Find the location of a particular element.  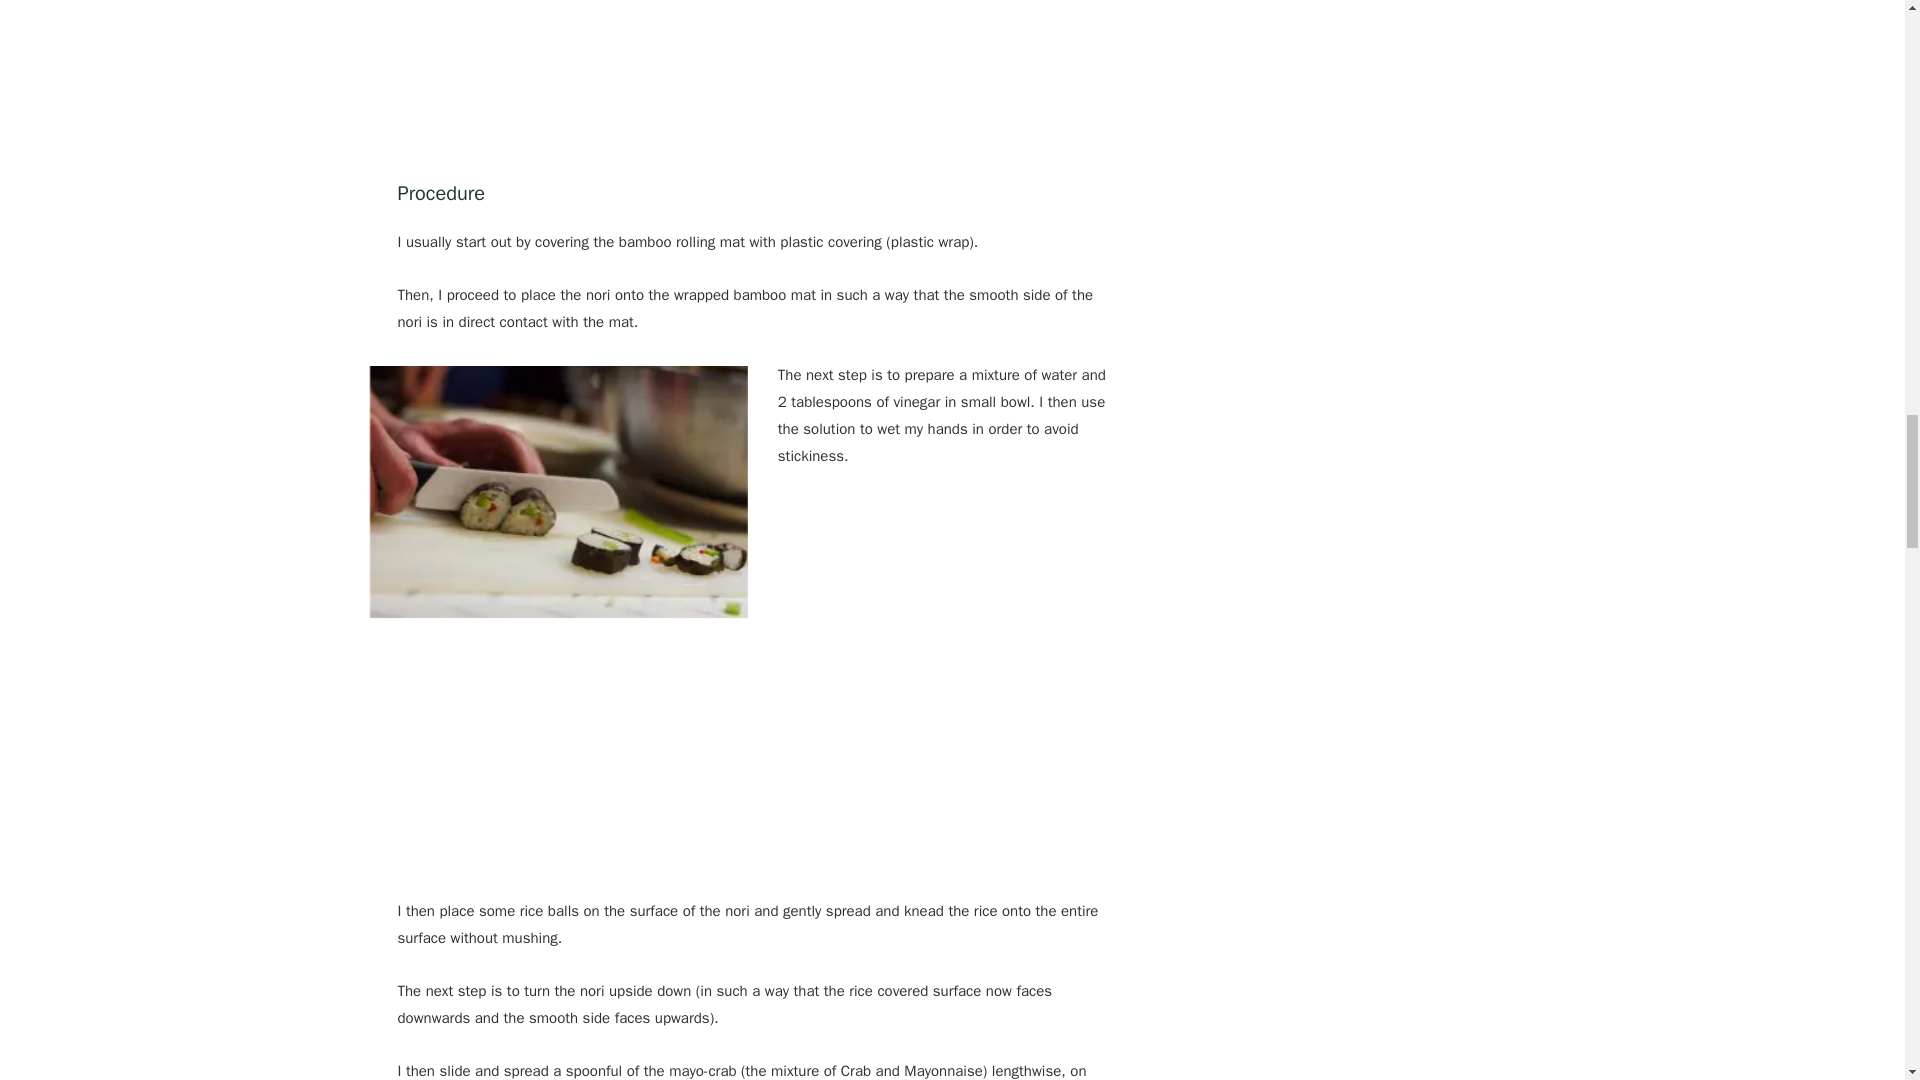

japanese knife cooking, japanese knife cutting board is located at coordinates (559, 492).